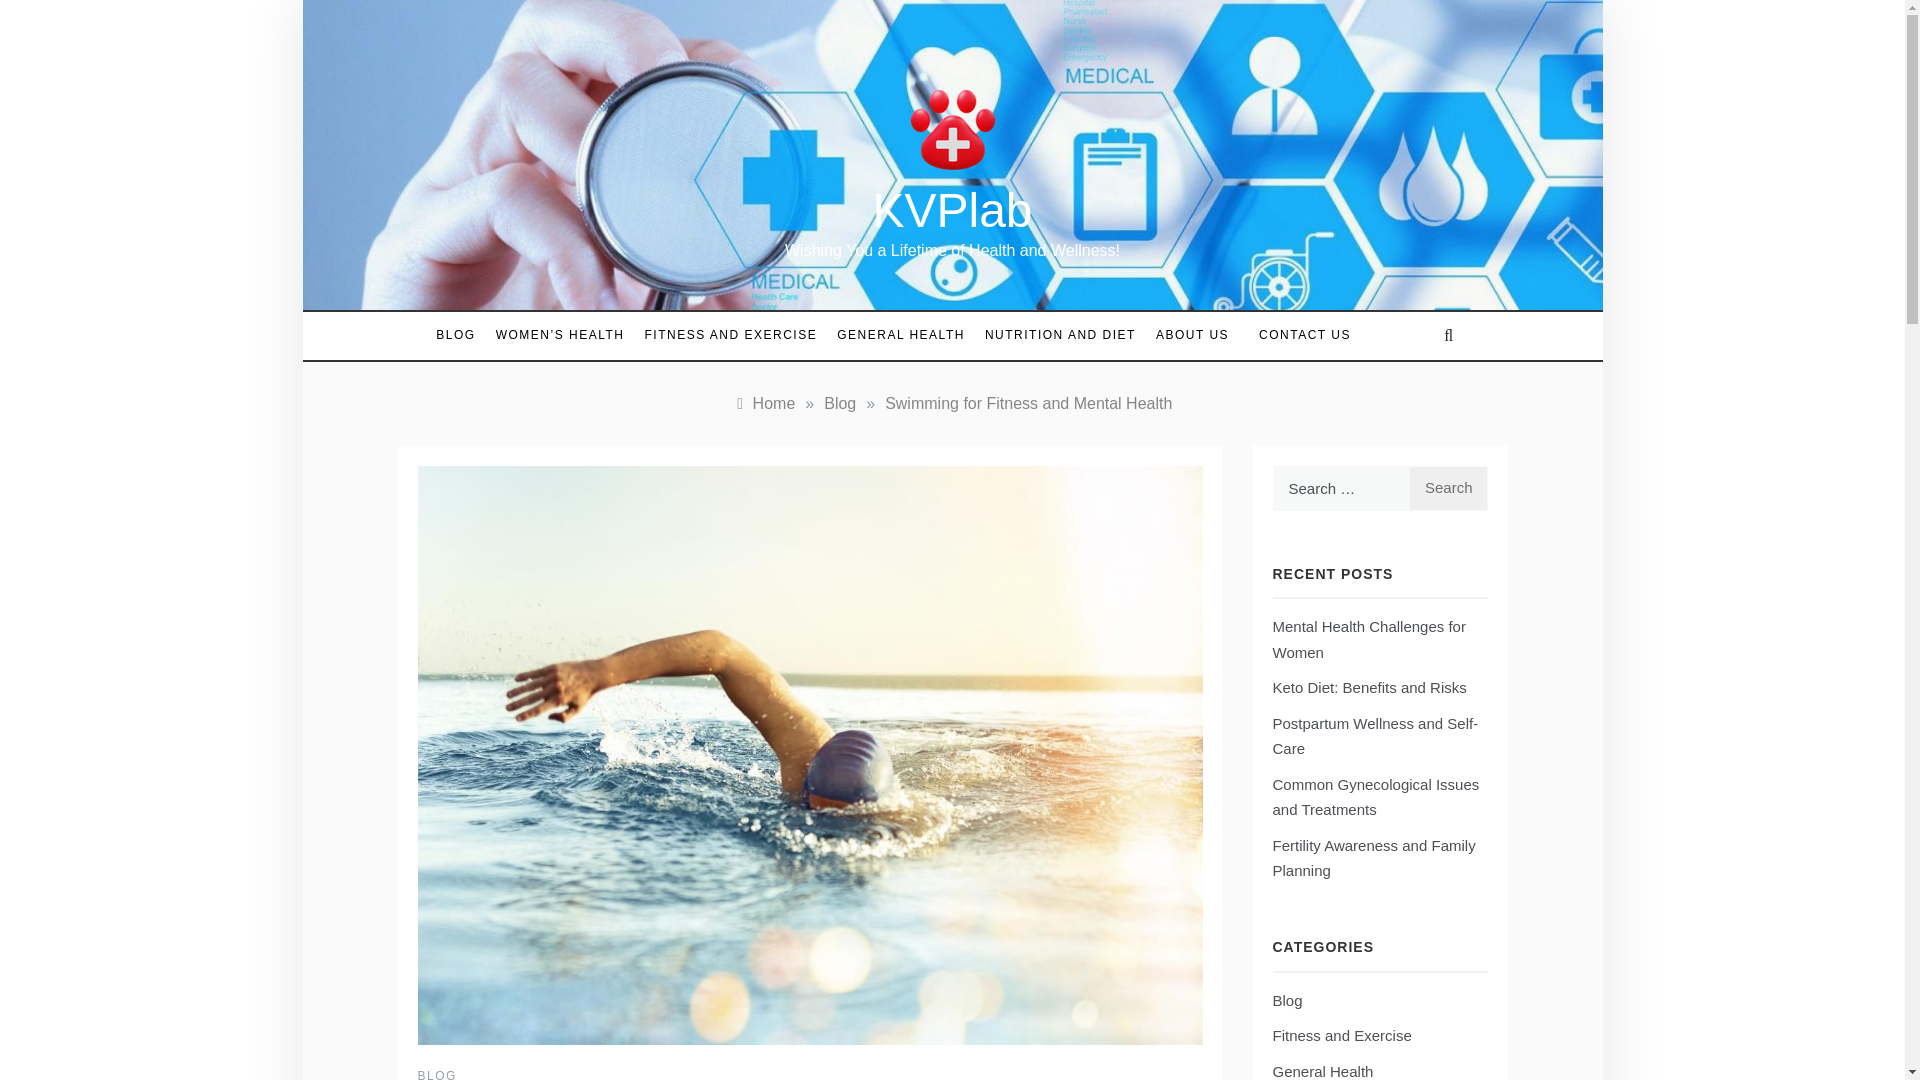 This screenshot has height=1080, width=1920. Describe the element at coordinates (1448, 488) in the screenshot. I see `Search` at that location.